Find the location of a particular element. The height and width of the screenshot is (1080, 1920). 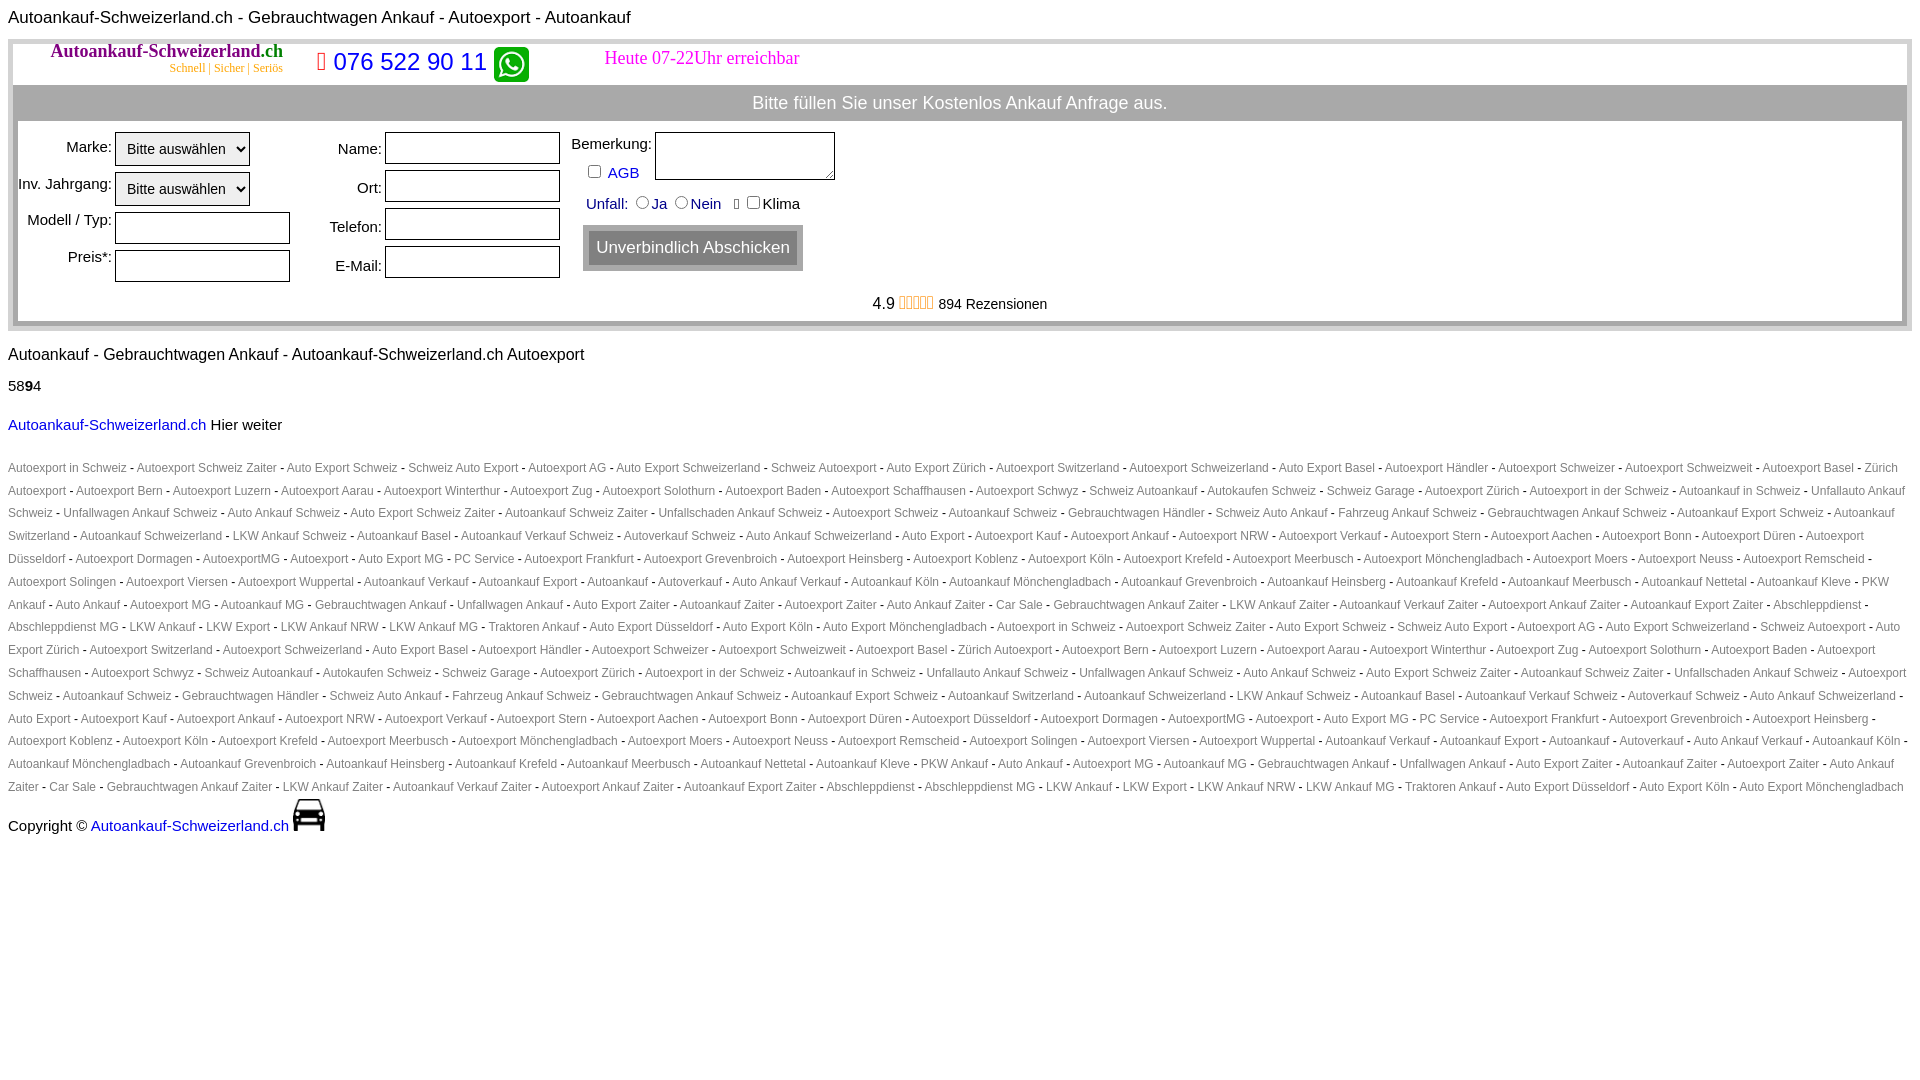

LKW Ankauf MG is located at coordinates (434, 627).